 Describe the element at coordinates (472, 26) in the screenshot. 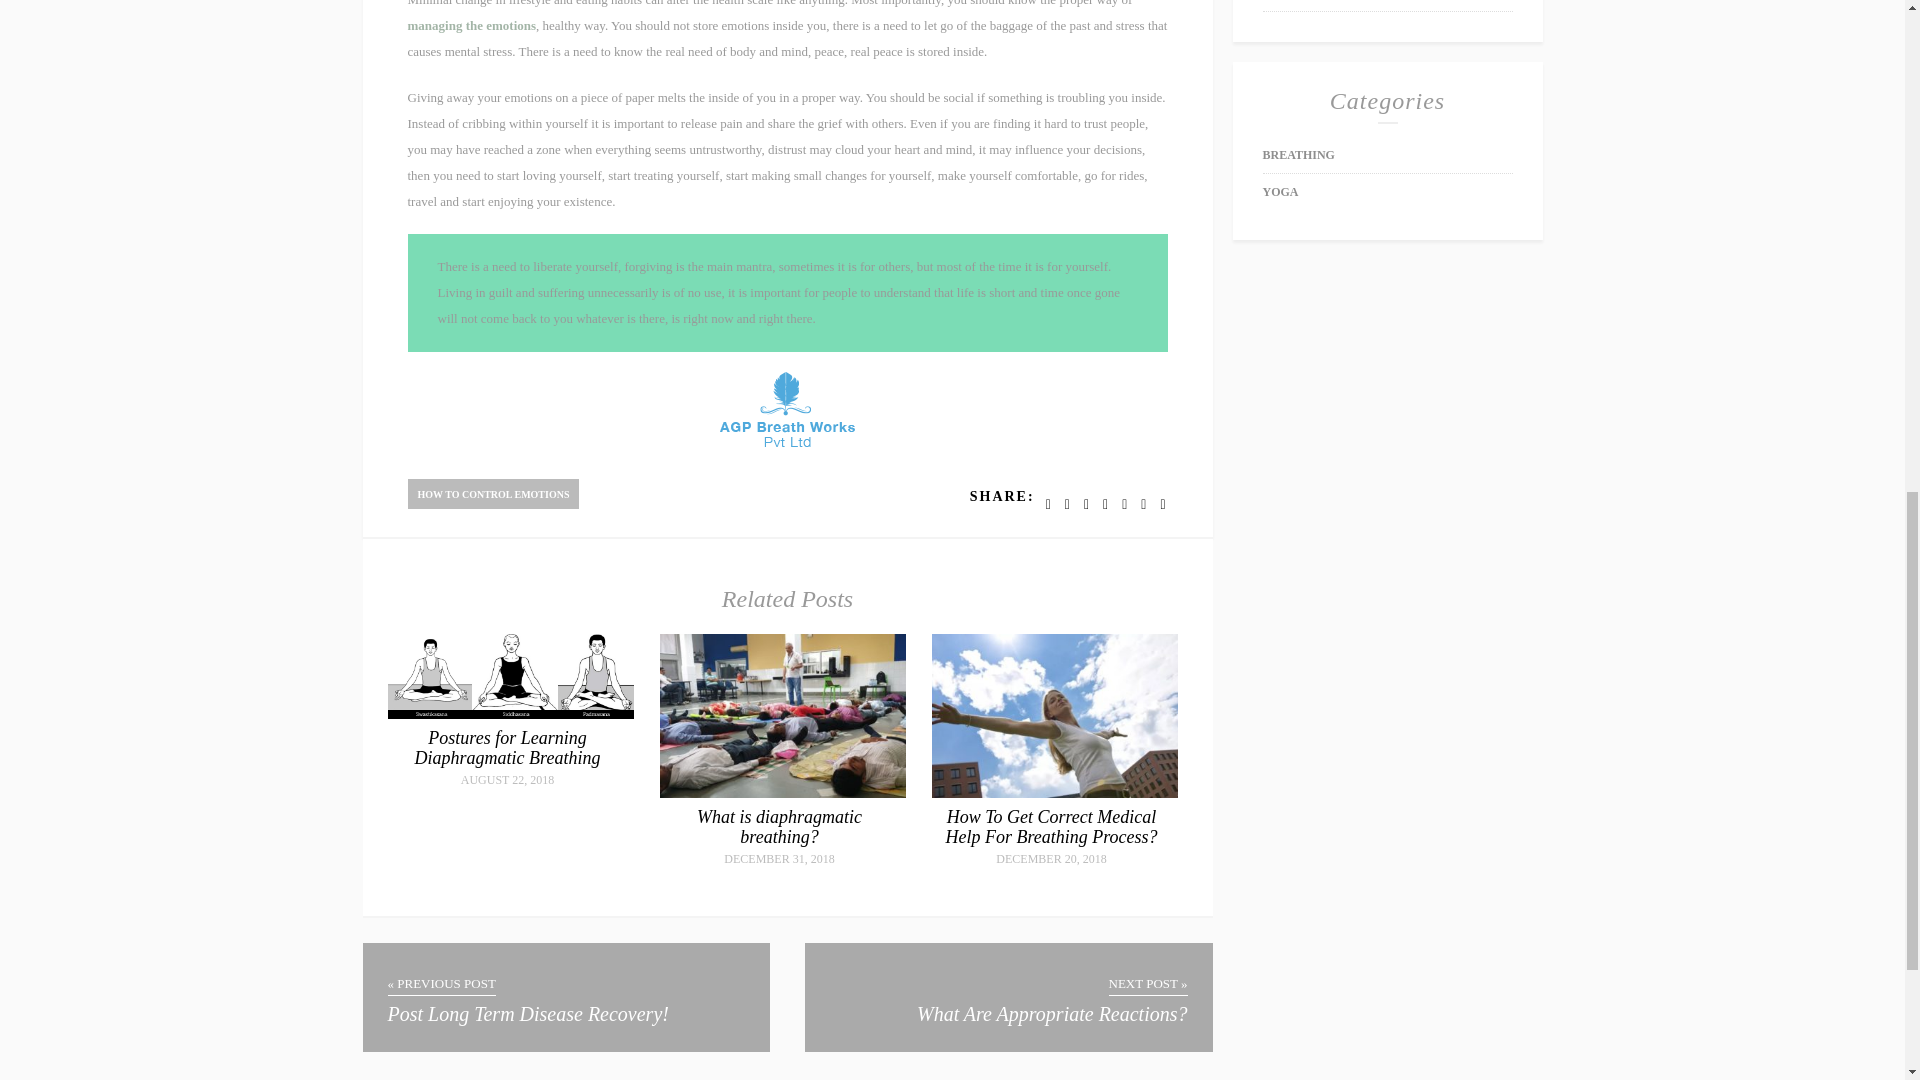

I see `managing the emotions` at that location.